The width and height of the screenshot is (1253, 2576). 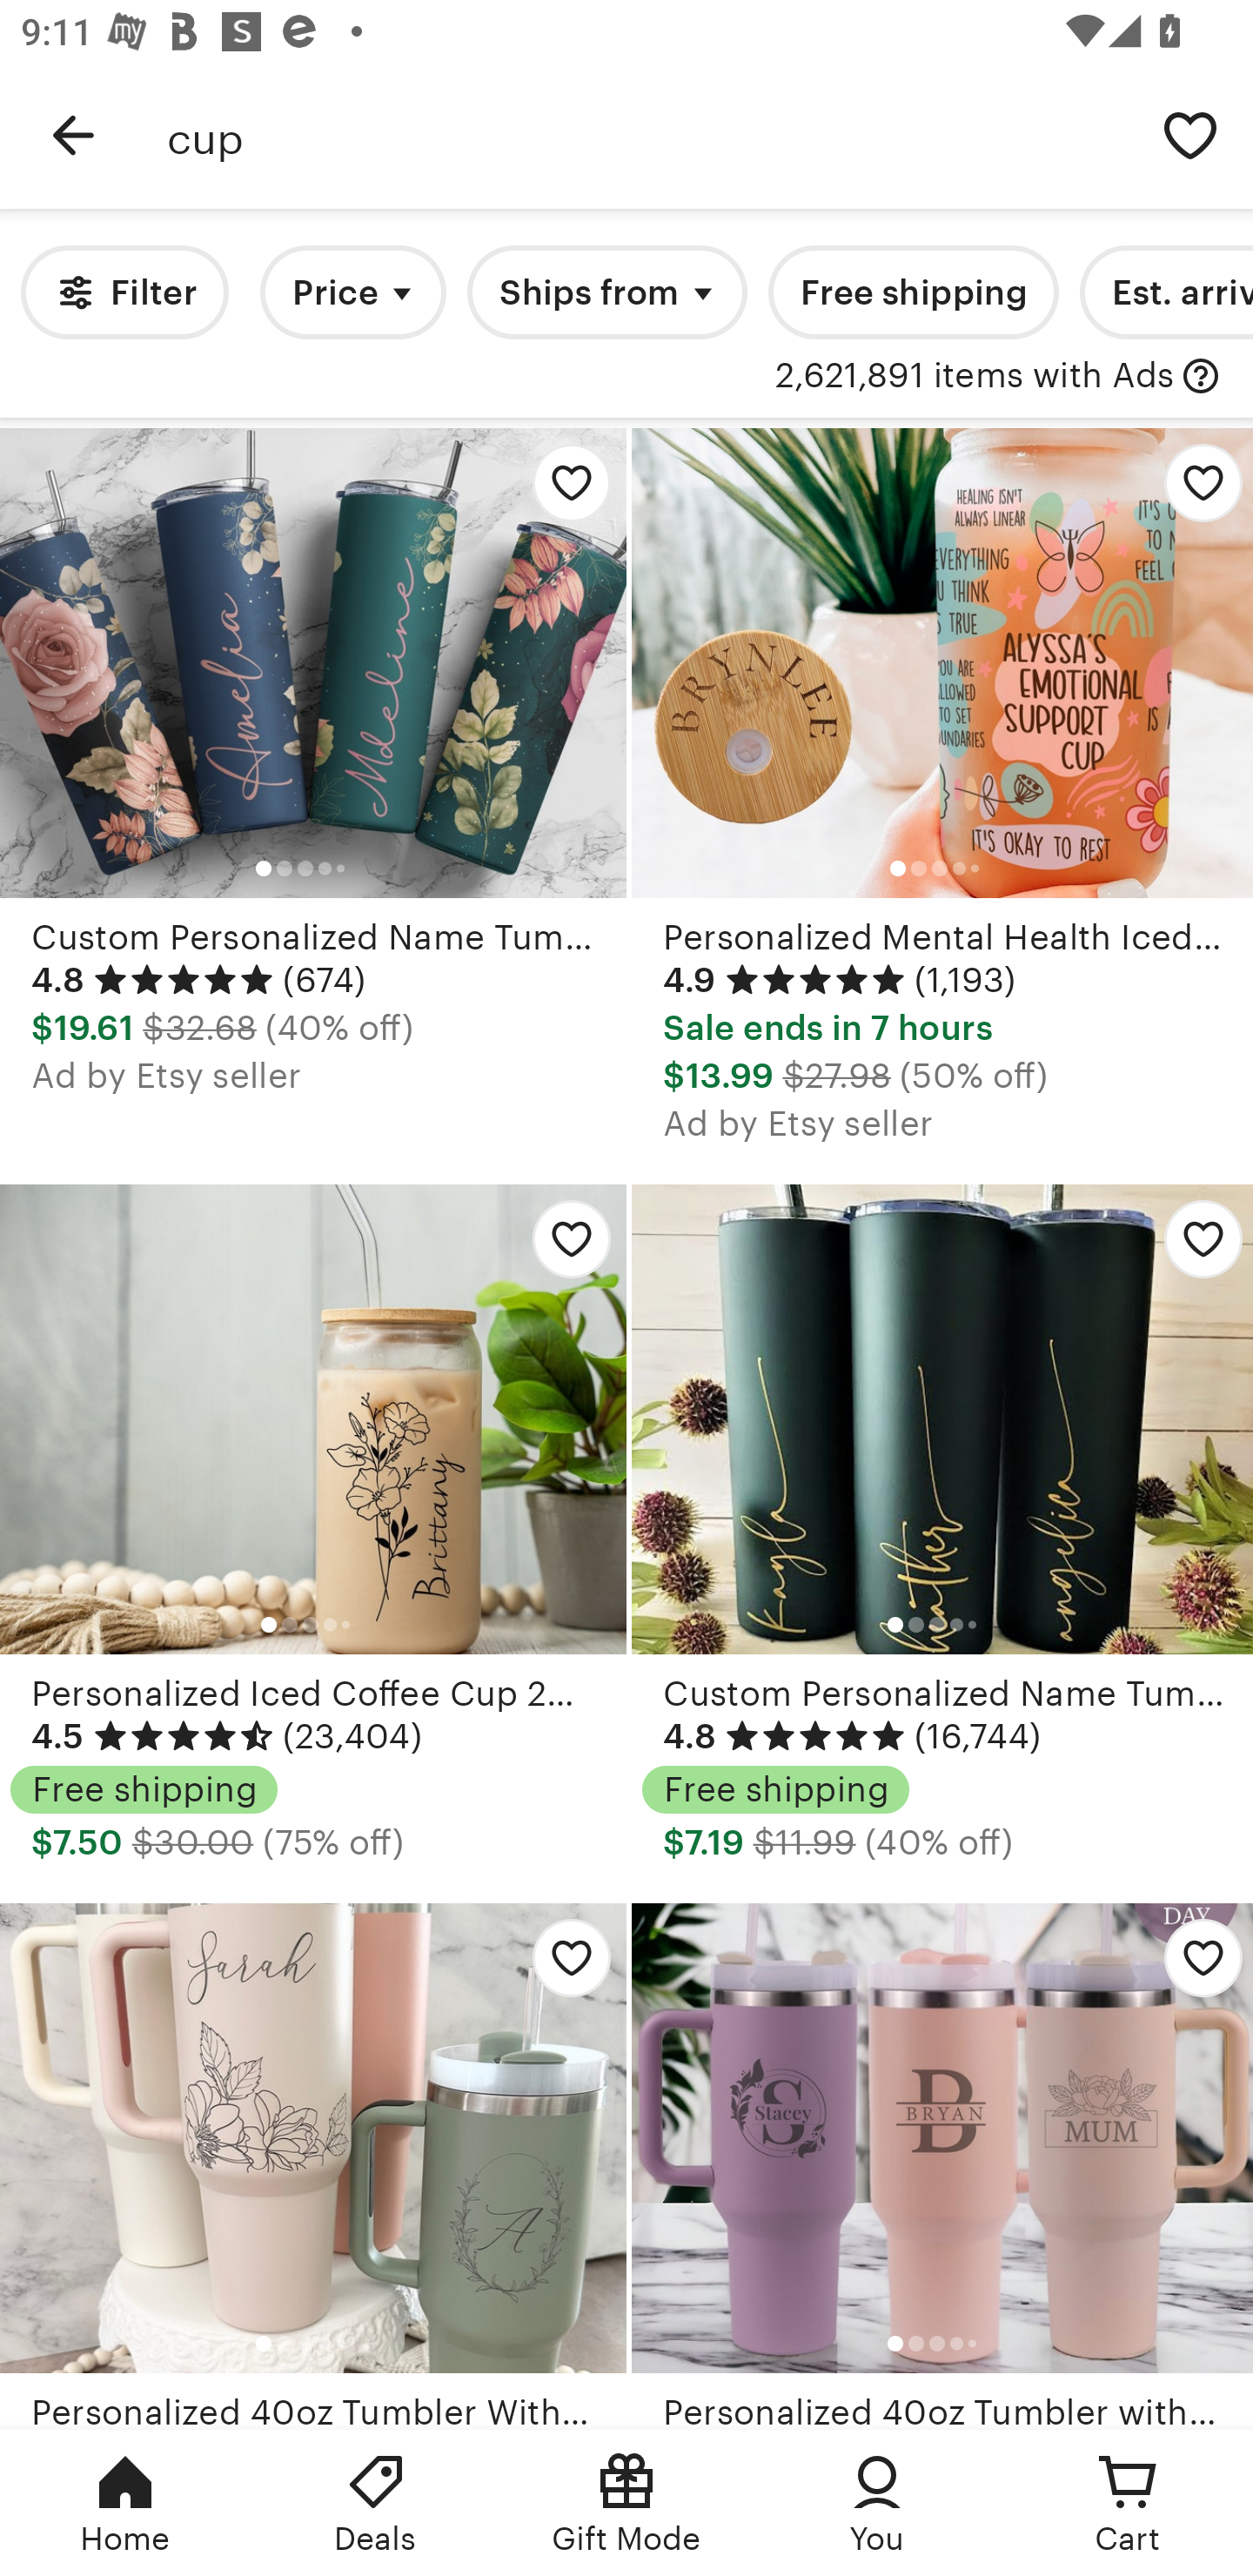 I want to click on Filter, so click(x=125, y=292).